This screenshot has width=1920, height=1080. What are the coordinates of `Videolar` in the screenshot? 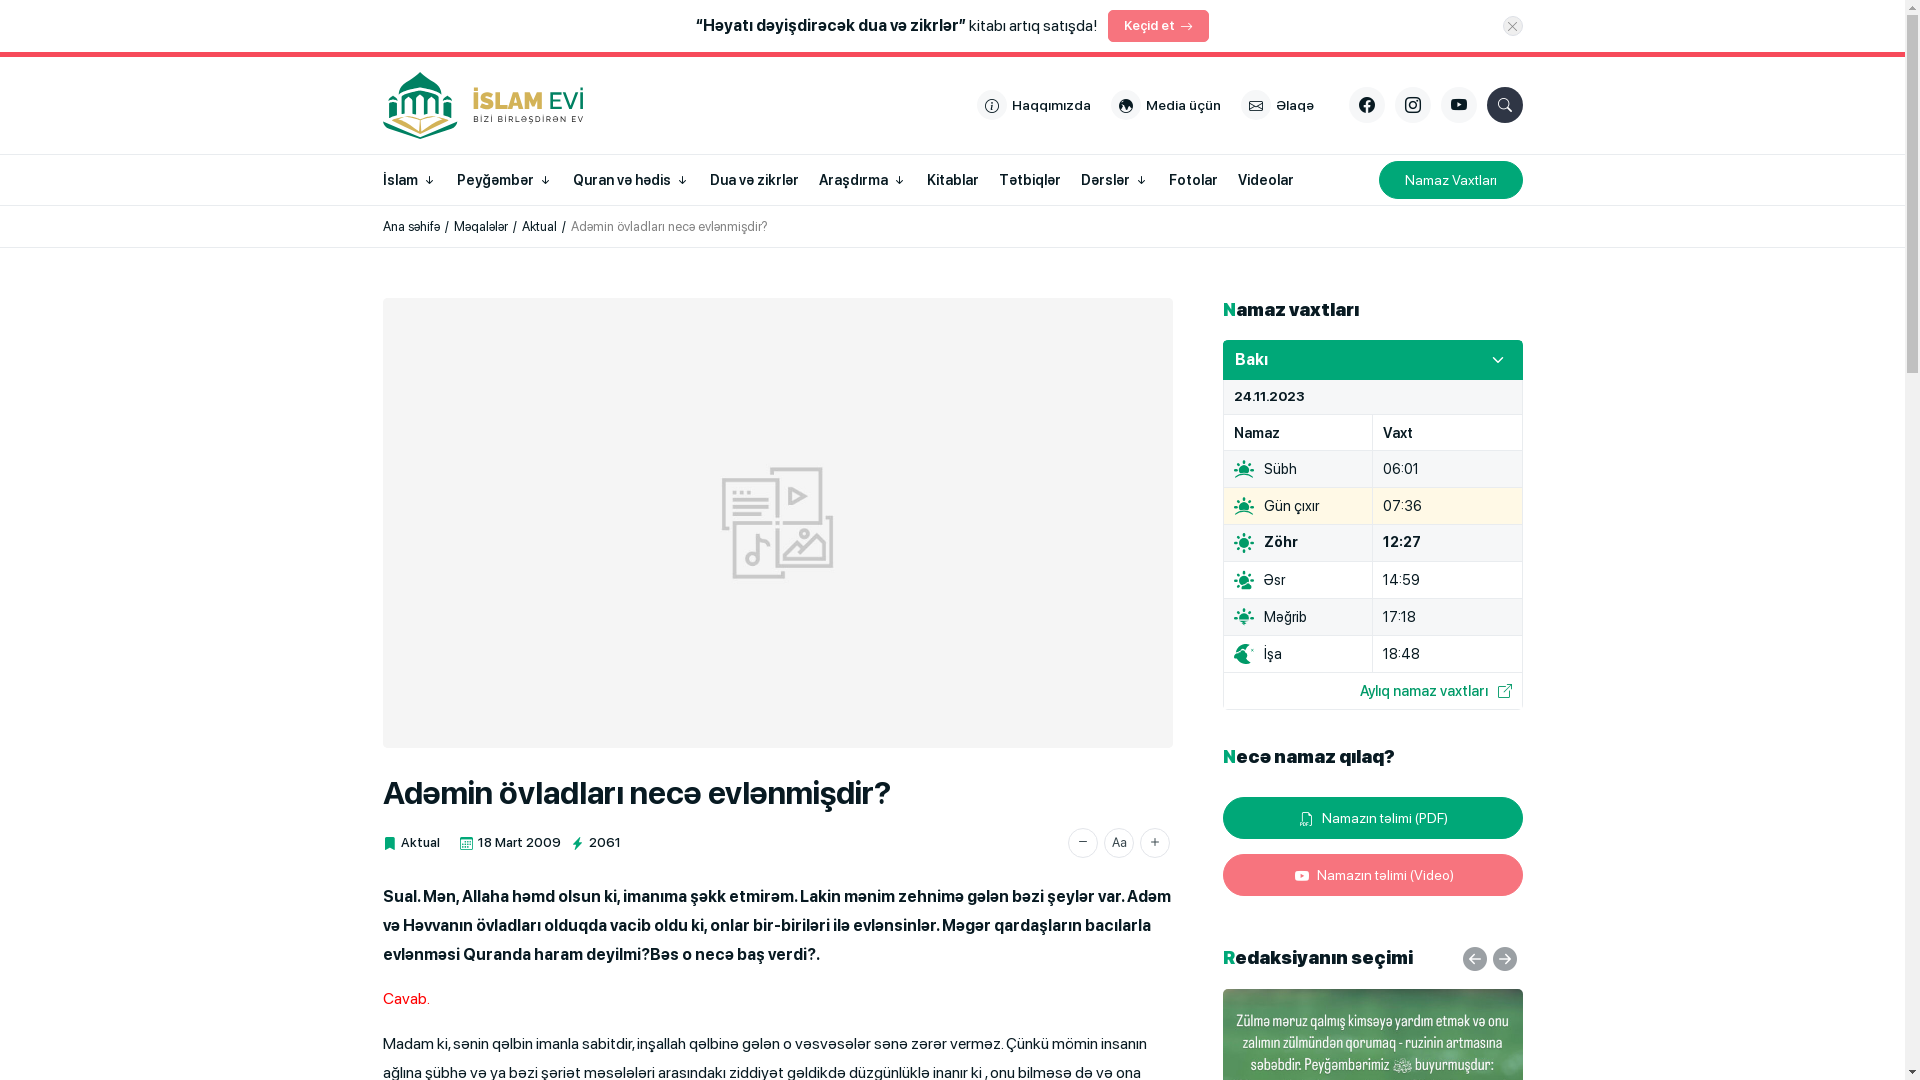 It's located at (1266, 180).